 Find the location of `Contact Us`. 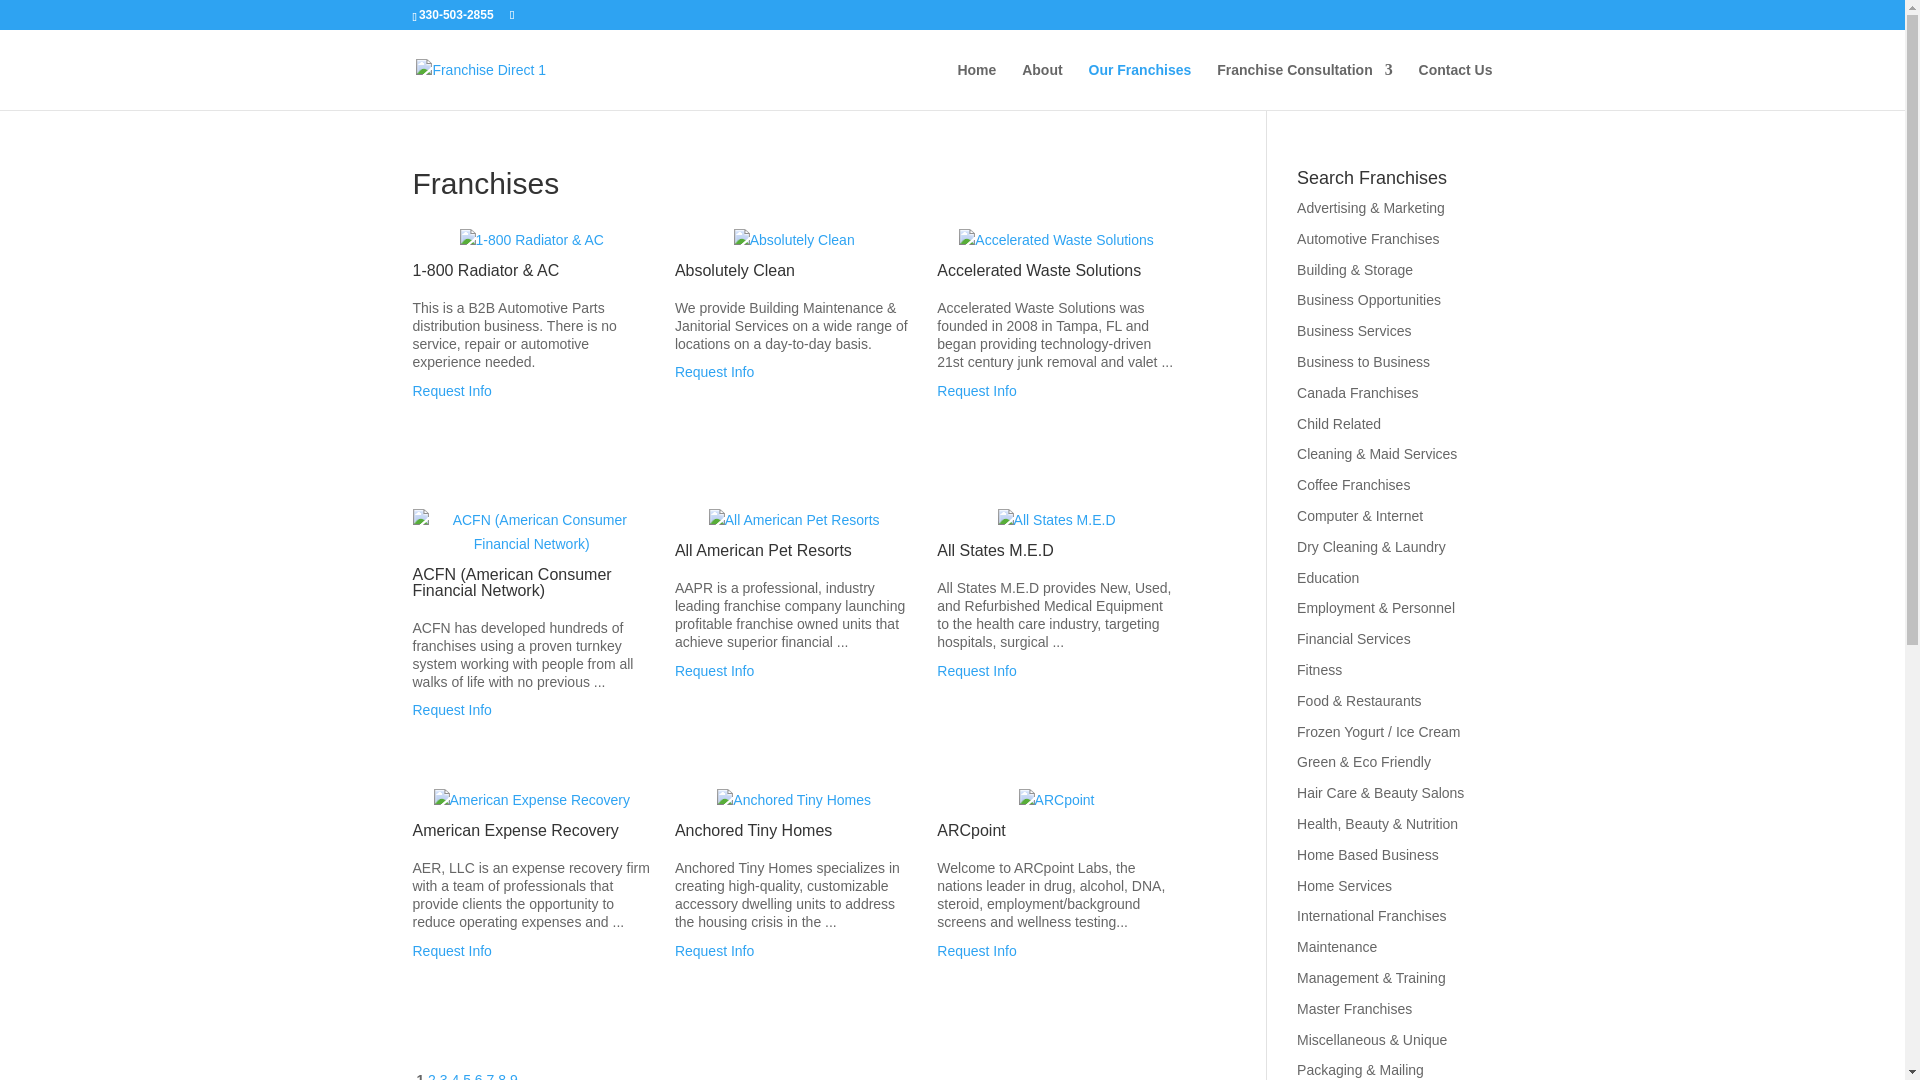

Contact Us is located at coordinates (1456, 86).